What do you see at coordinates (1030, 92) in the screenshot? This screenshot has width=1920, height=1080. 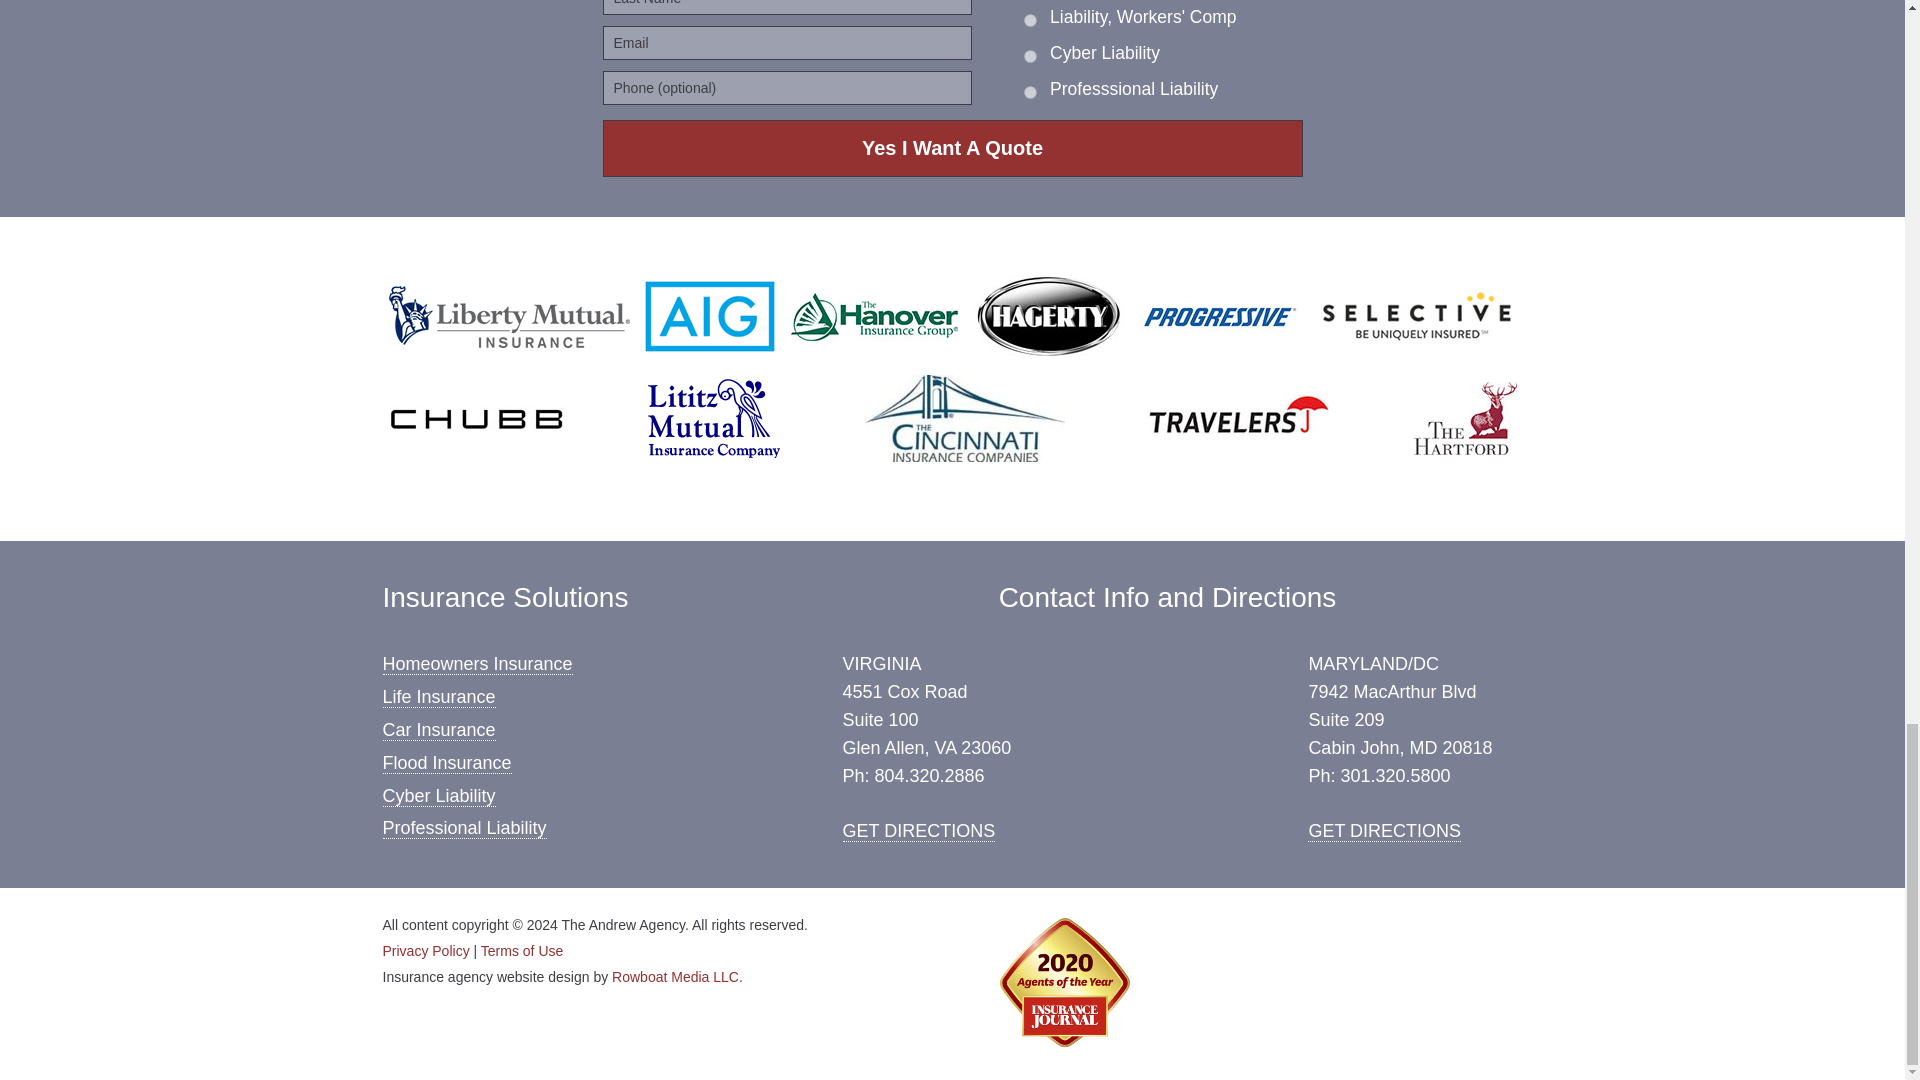 I see `Professsional Liability` at bounding box center [1030, 92].